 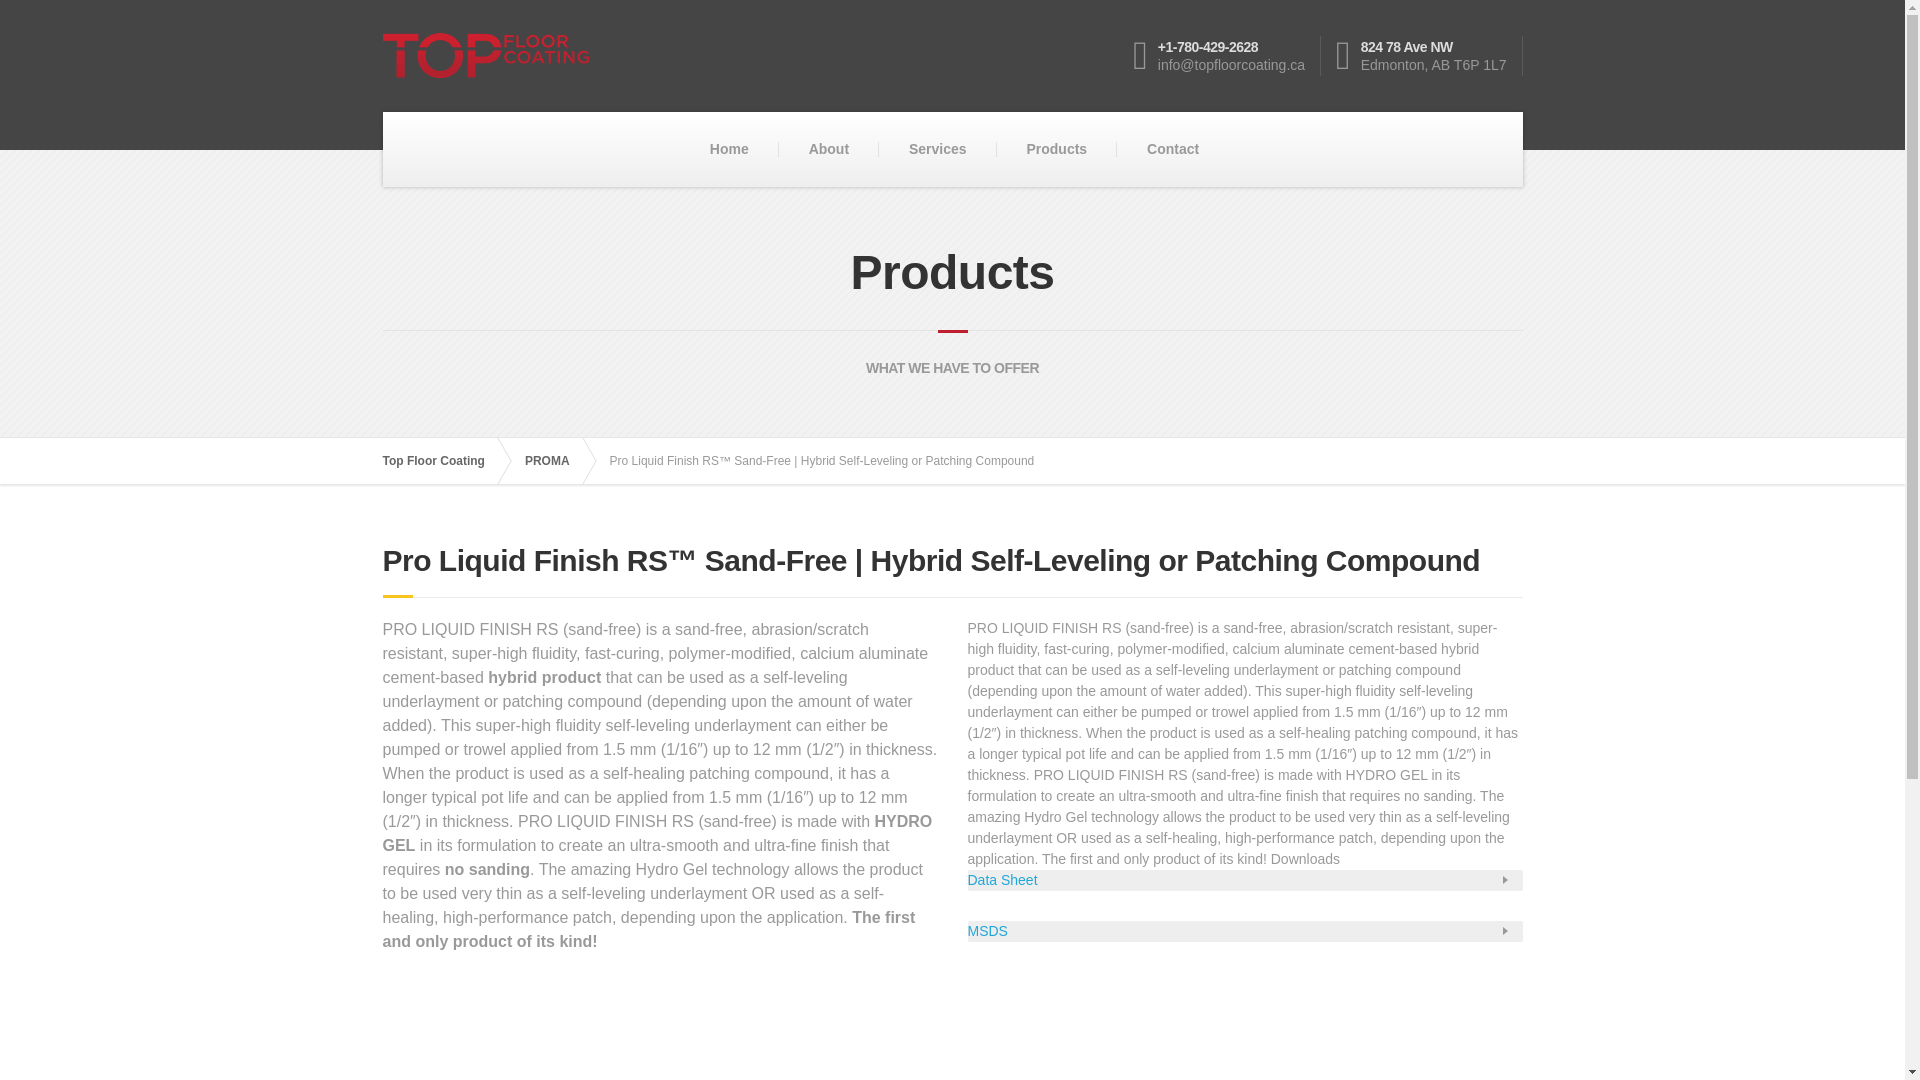 What do you see at coordinates (829, 149) in the screenshot?
I see `About` at bounding box center [829, 149].